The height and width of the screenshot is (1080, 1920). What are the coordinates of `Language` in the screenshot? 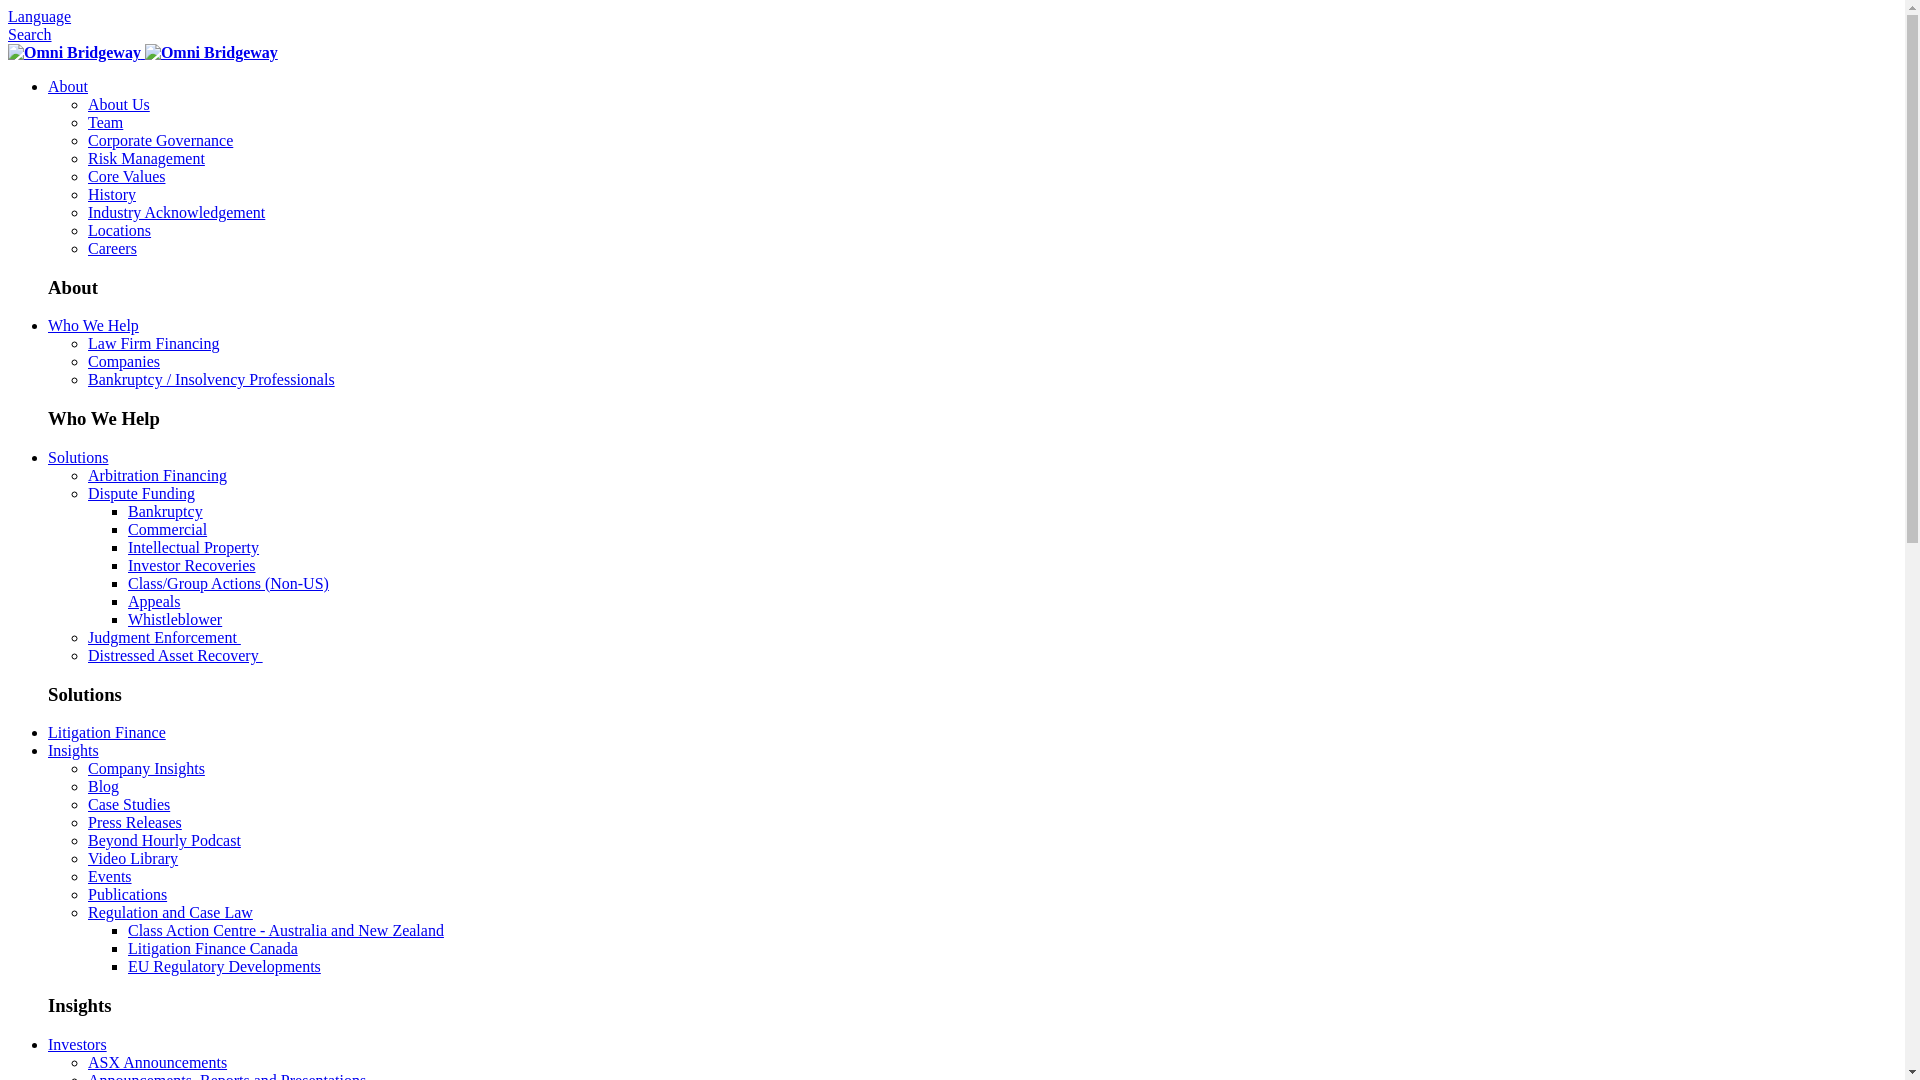 It's located at (40, 16).